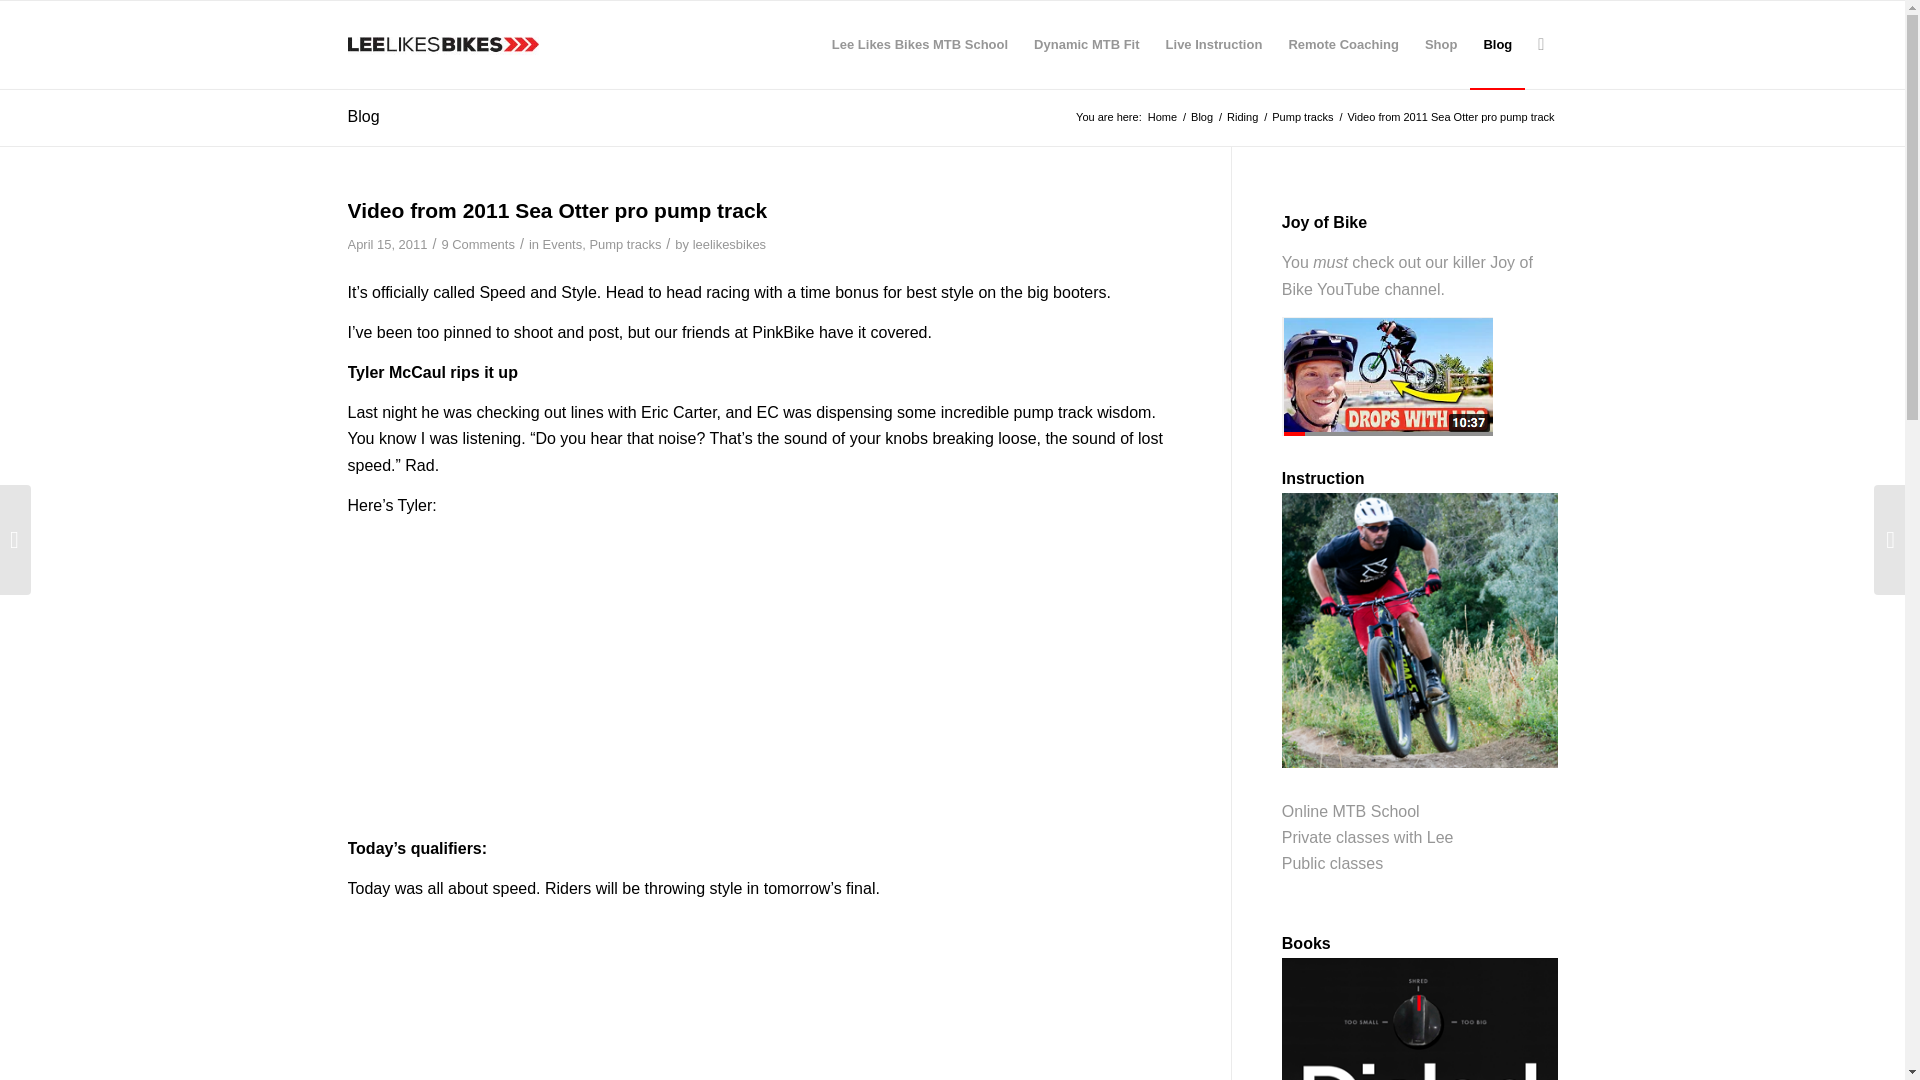 The height and width of the screenshot is (1080, 1920). Describe the element at coordinates (1407, 275) in the screenshot. I see `Joy of Bike` at that location.